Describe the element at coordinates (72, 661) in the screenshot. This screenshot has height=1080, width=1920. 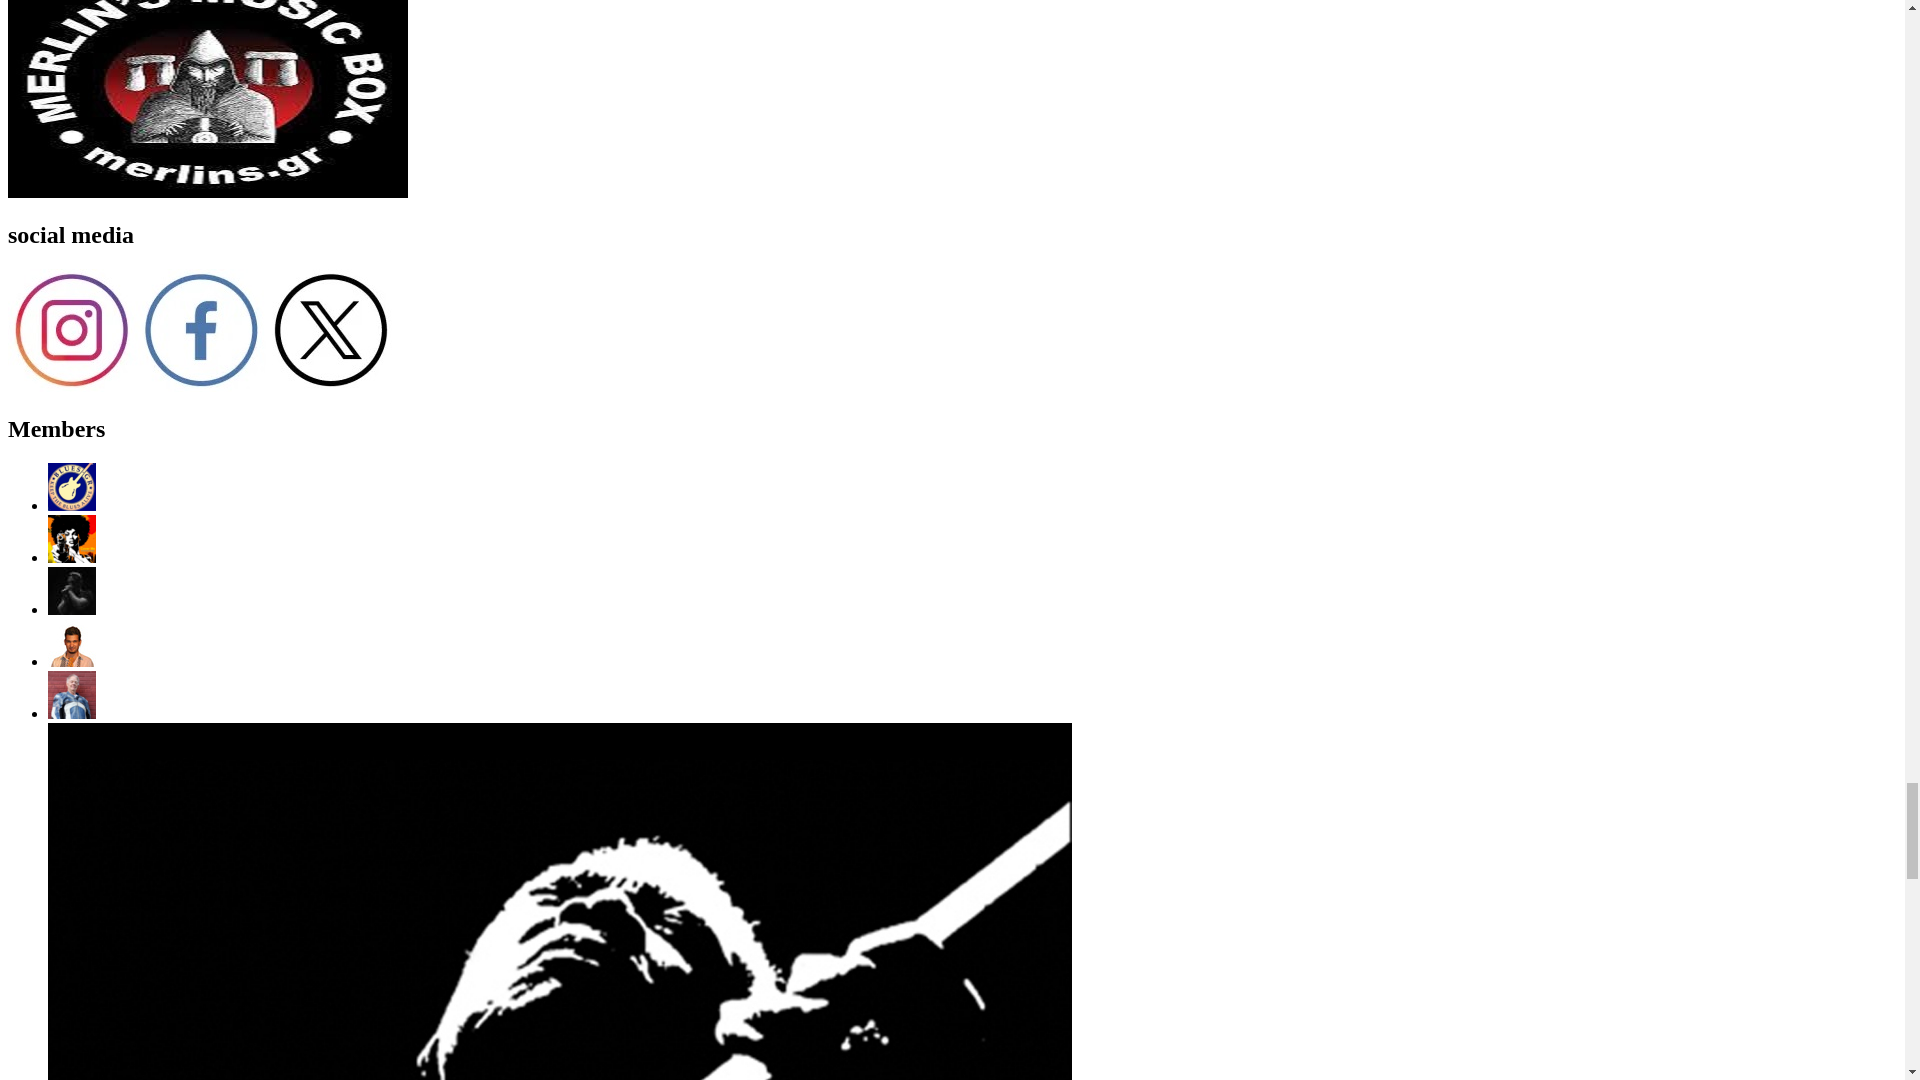
I see `Nassos "Conqueso" Polyzoidis` at that location.